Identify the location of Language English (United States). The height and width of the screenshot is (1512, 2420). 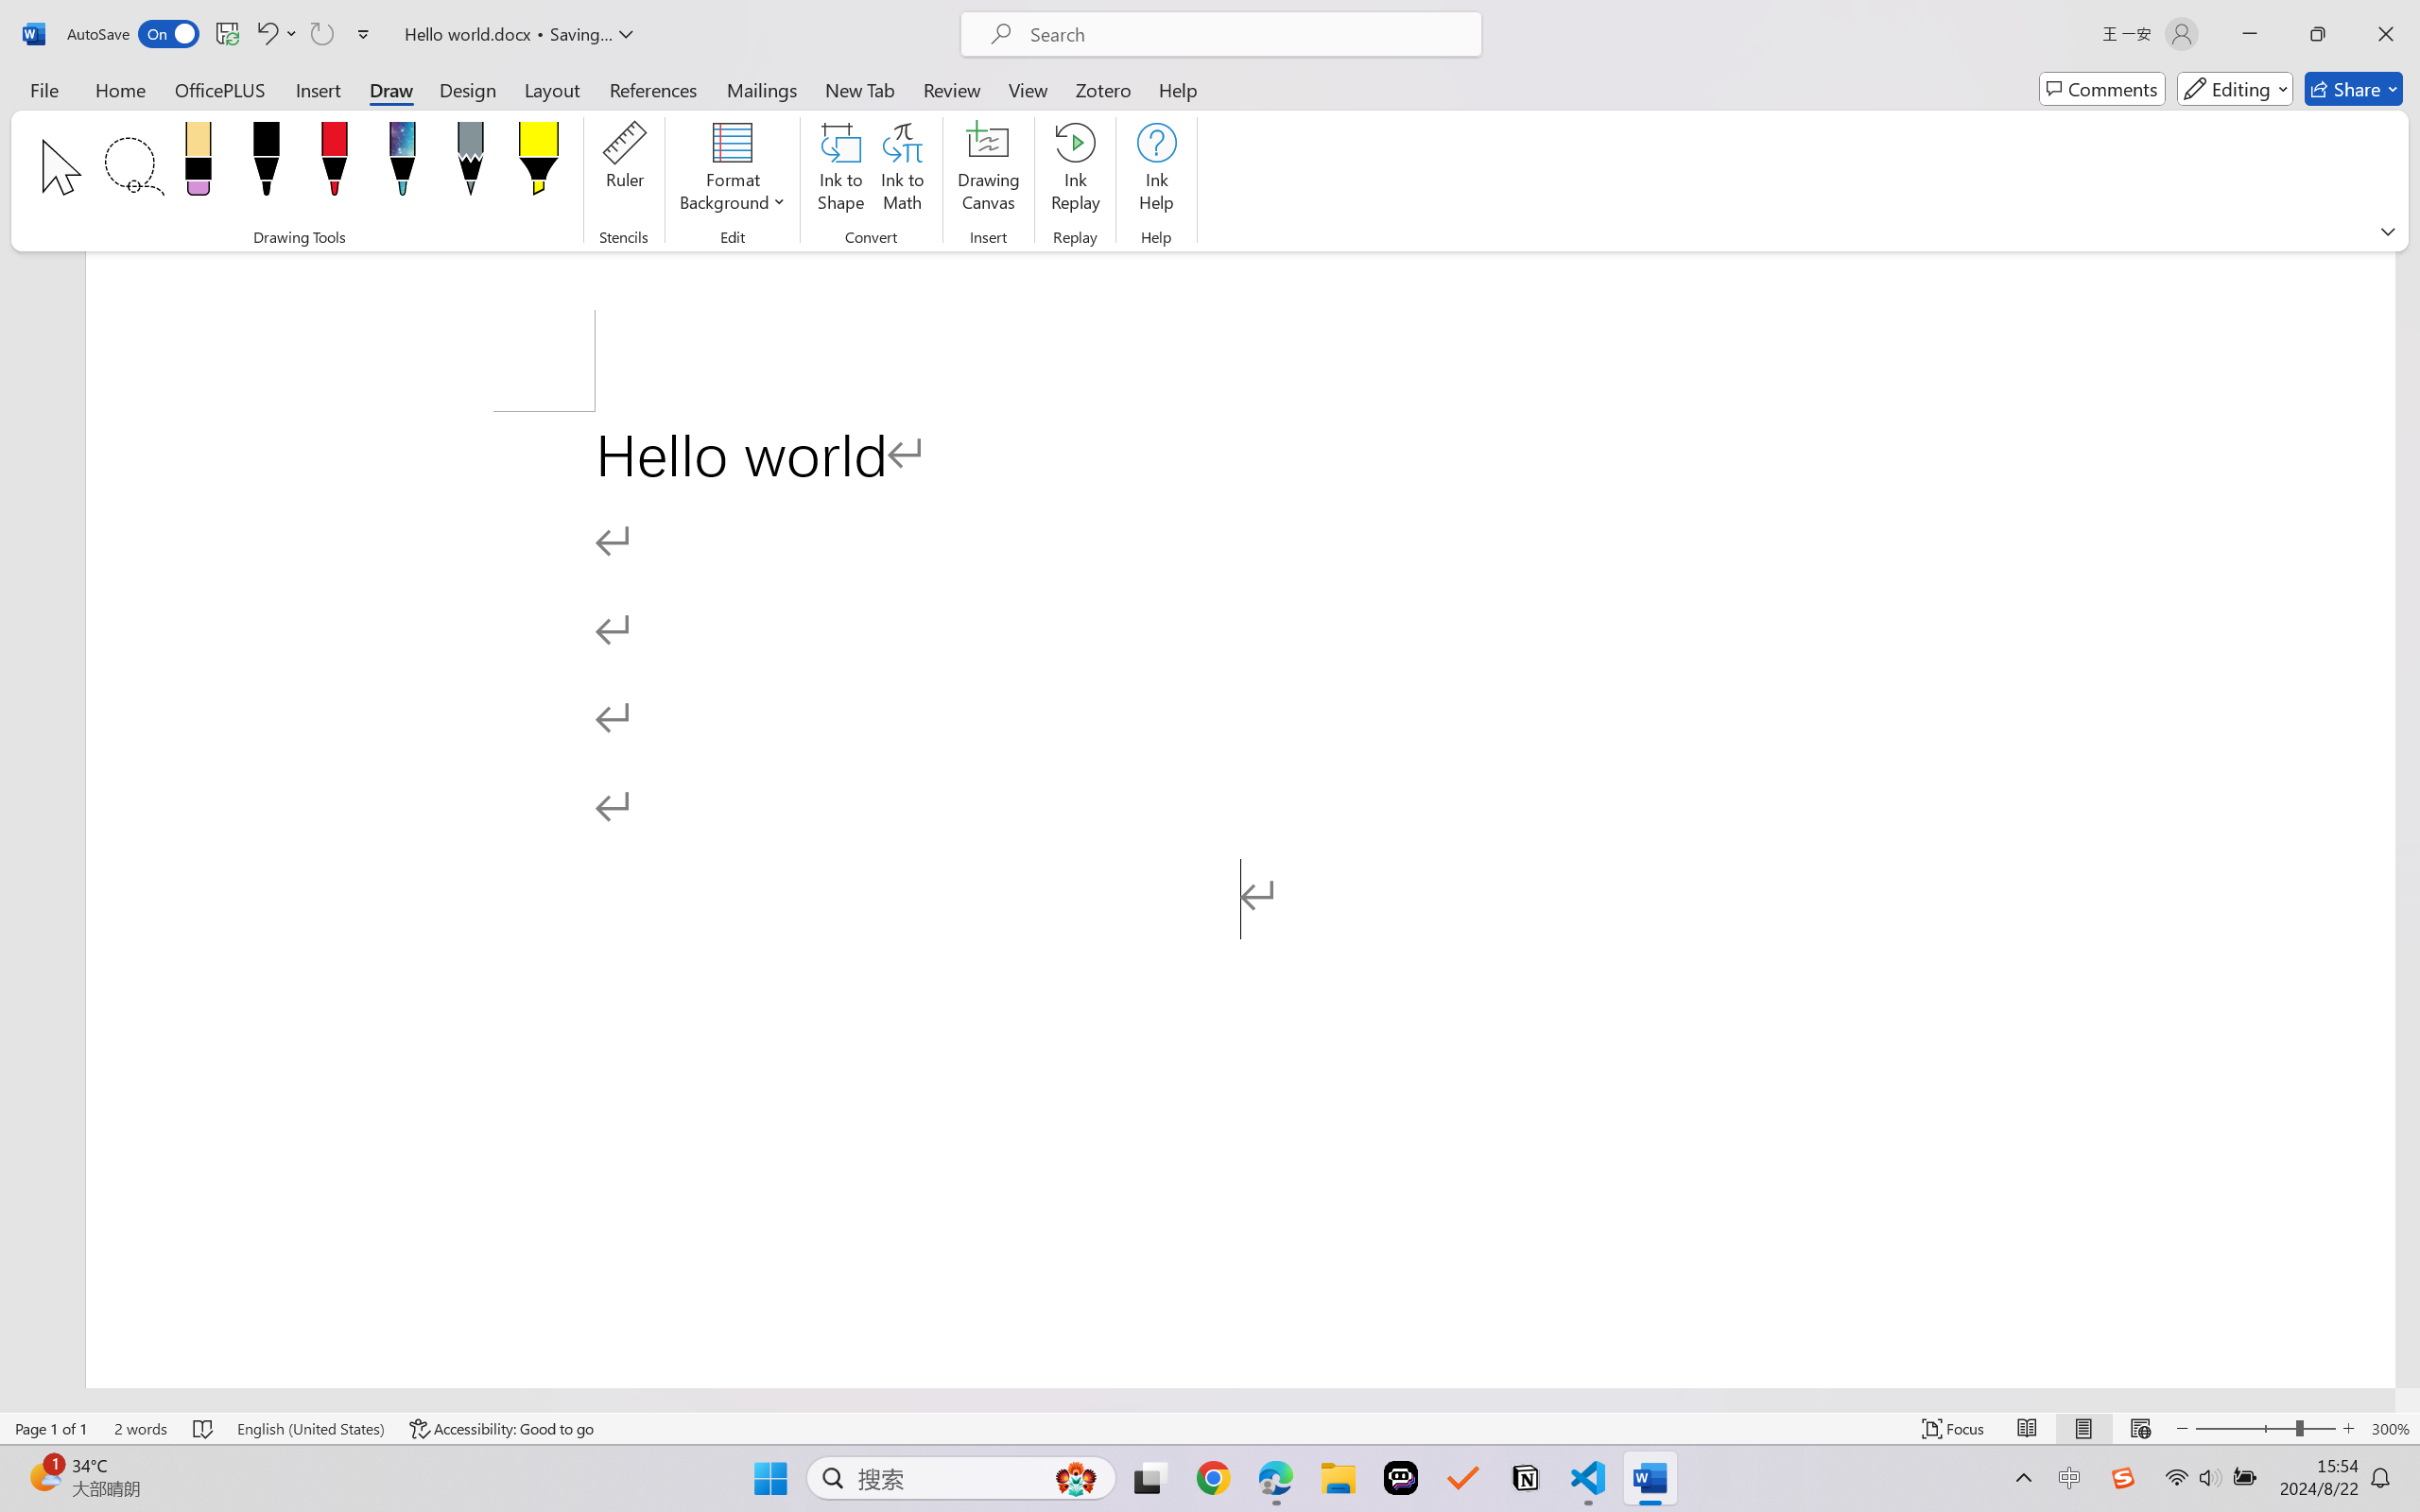
(310, 1429).